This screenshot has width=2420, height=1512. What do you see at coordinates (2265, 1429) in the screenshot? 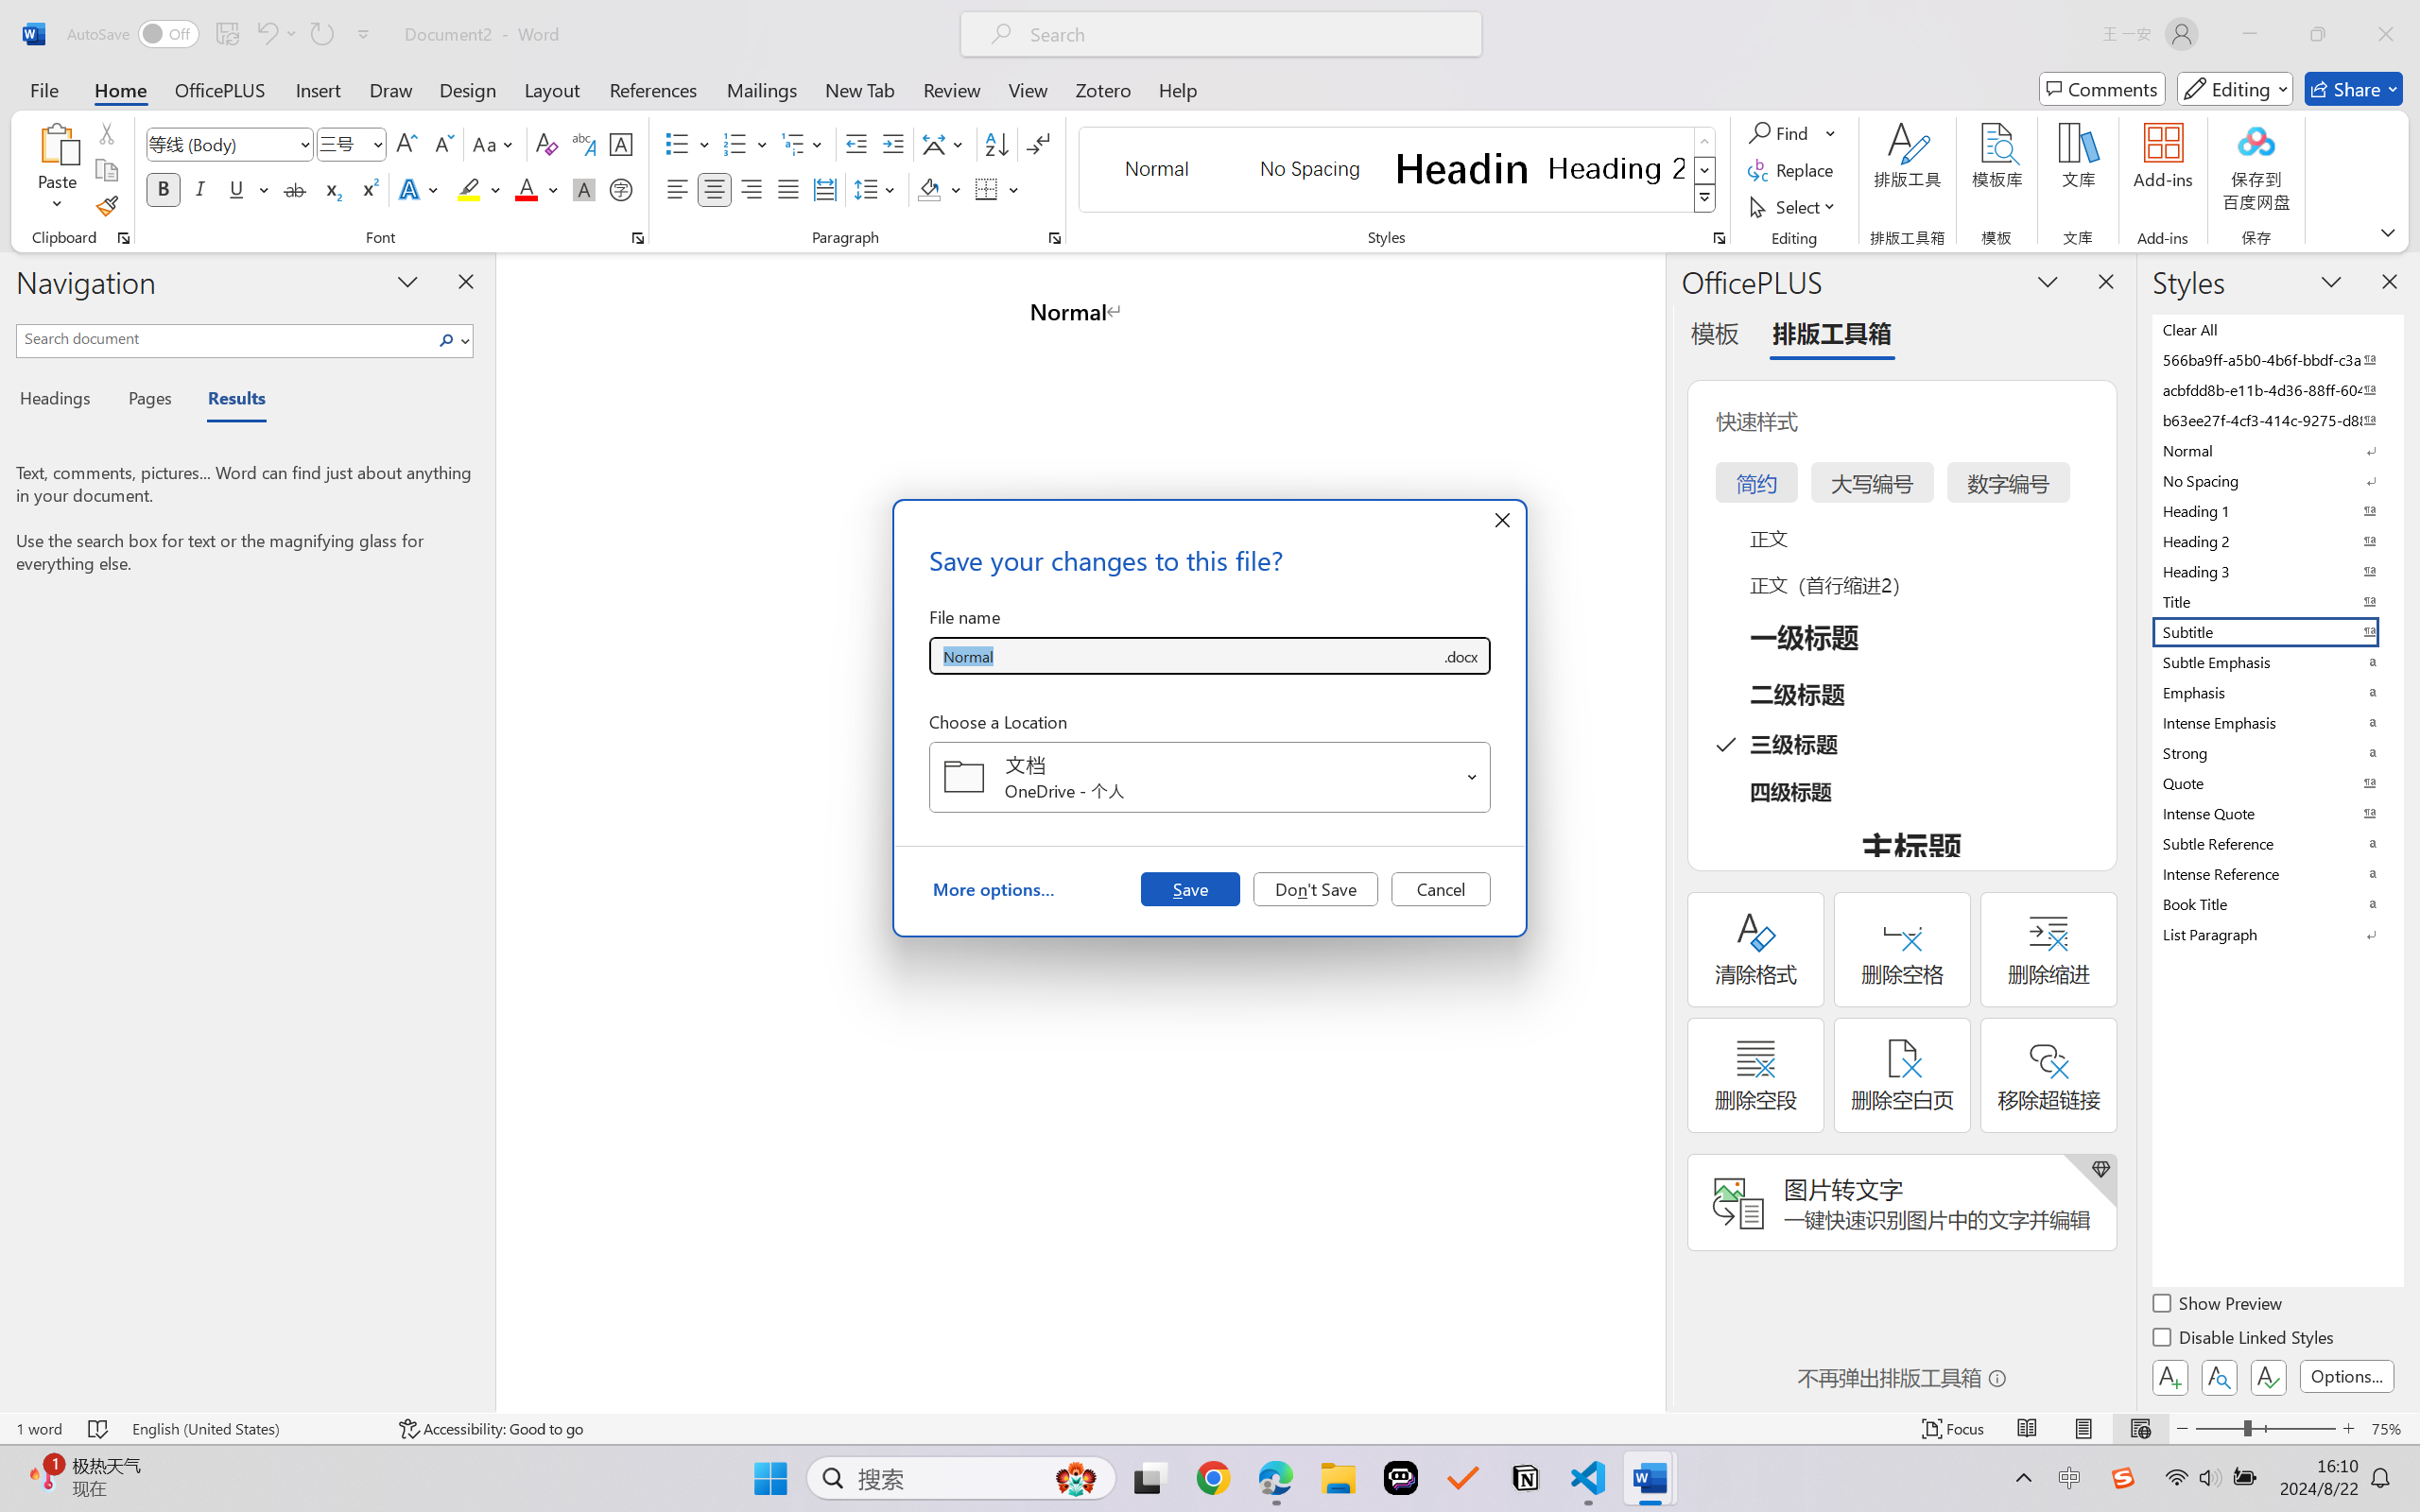
I see `Zoom` at bounding box center [2265, 1429].